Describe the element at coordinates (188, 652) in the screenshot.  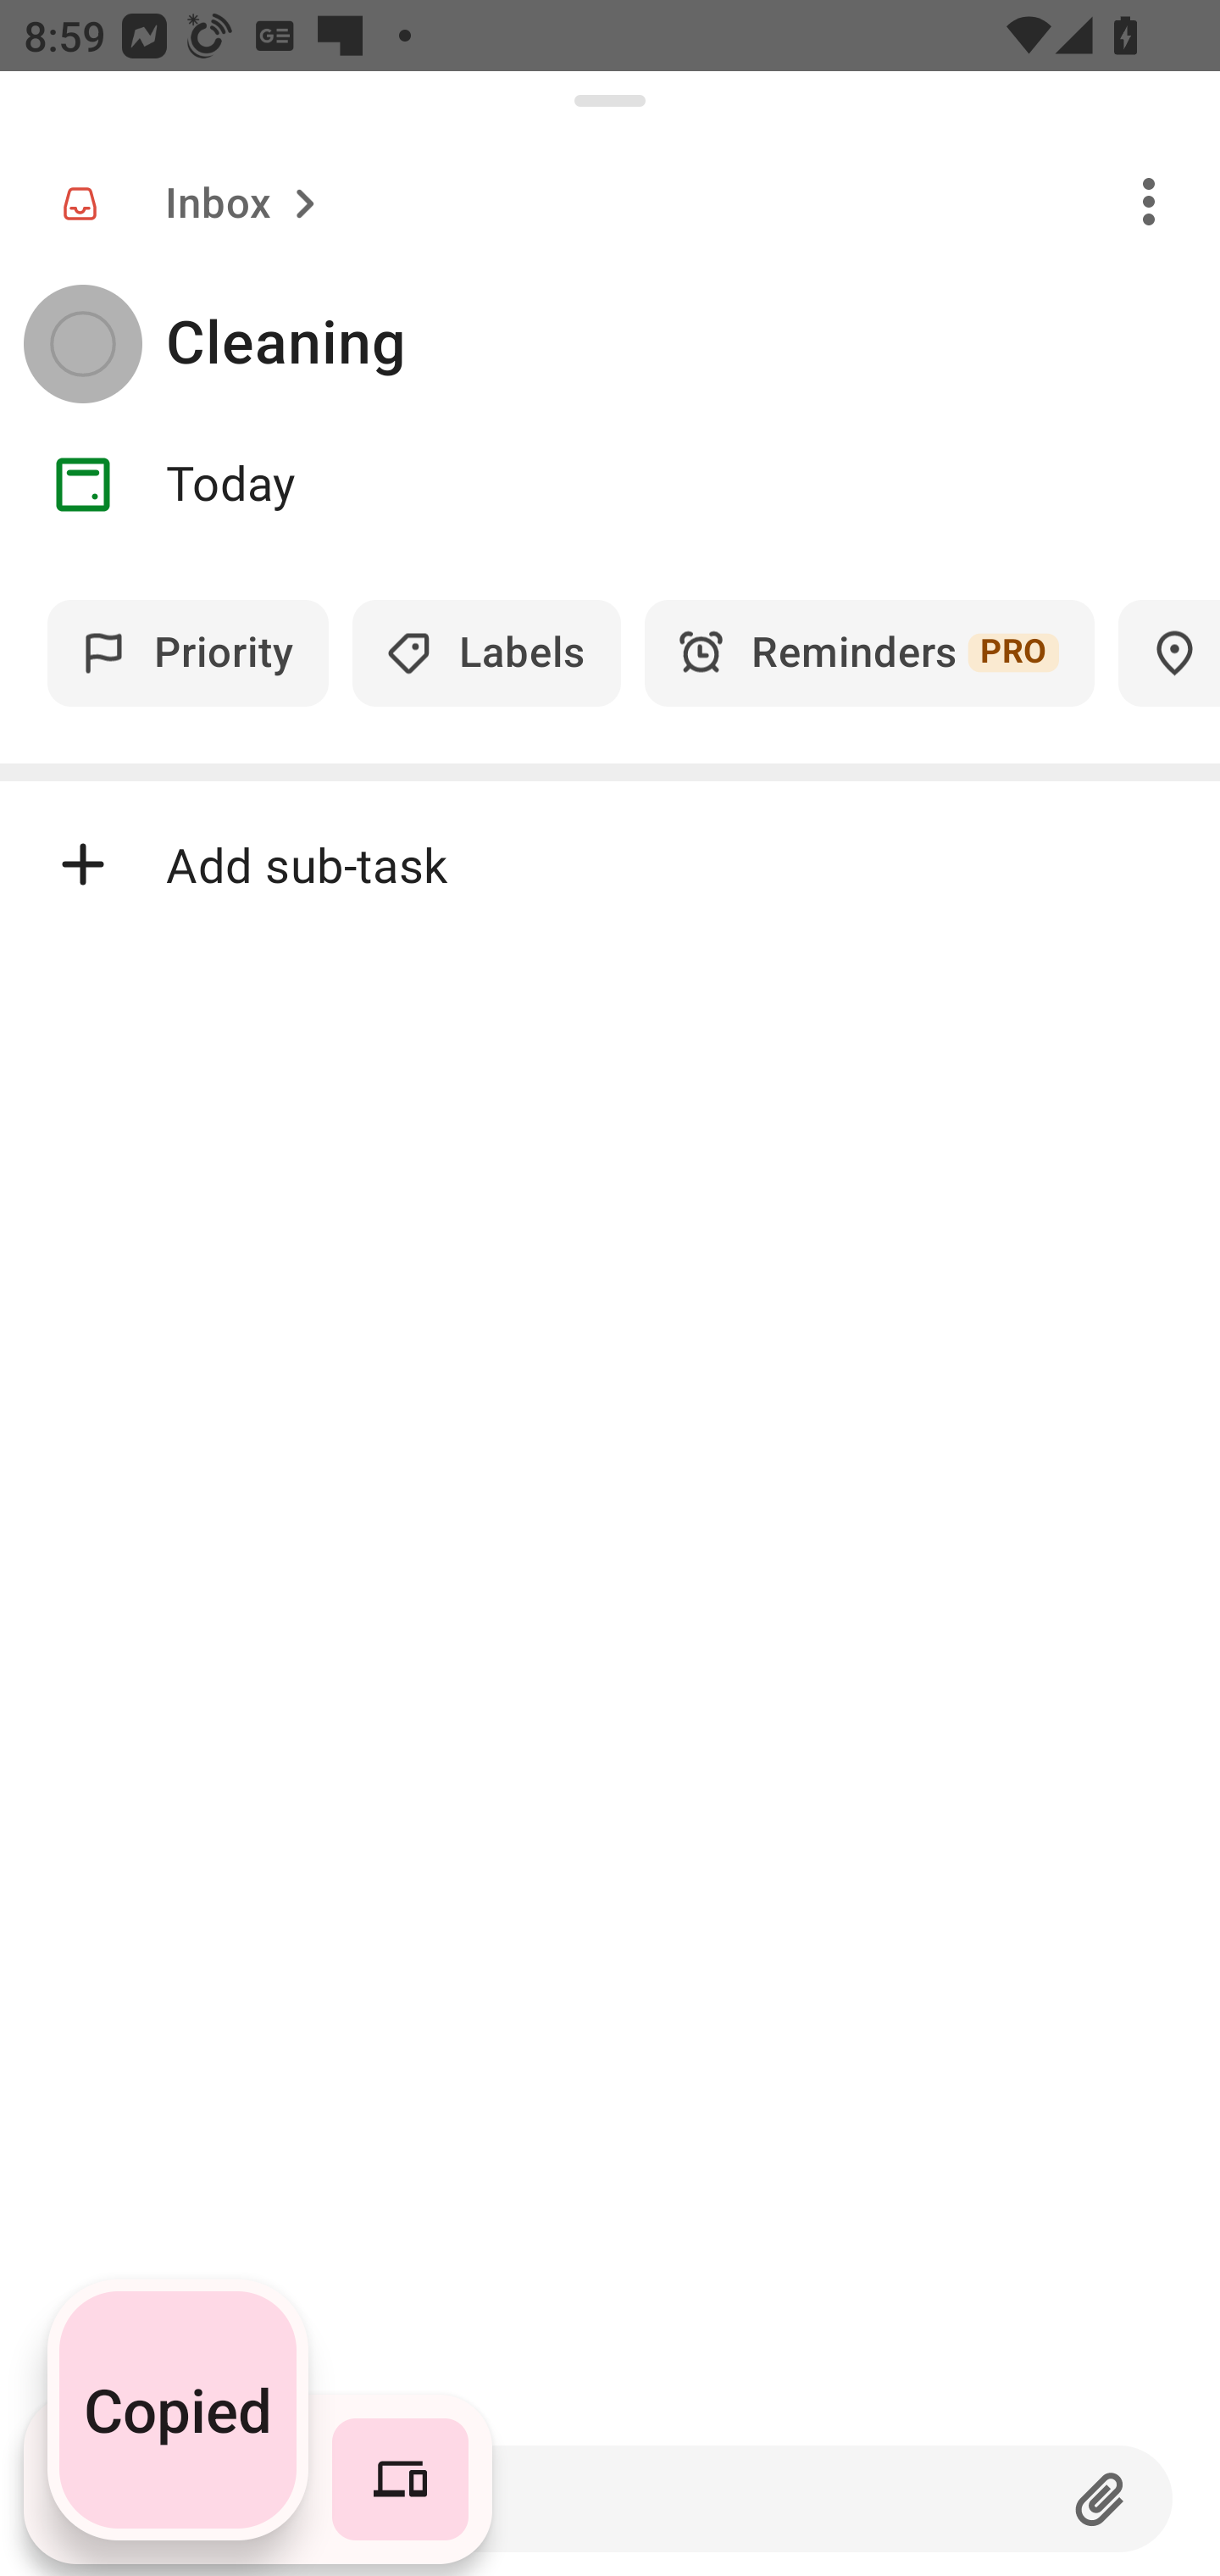
I see `Priority` at that location.